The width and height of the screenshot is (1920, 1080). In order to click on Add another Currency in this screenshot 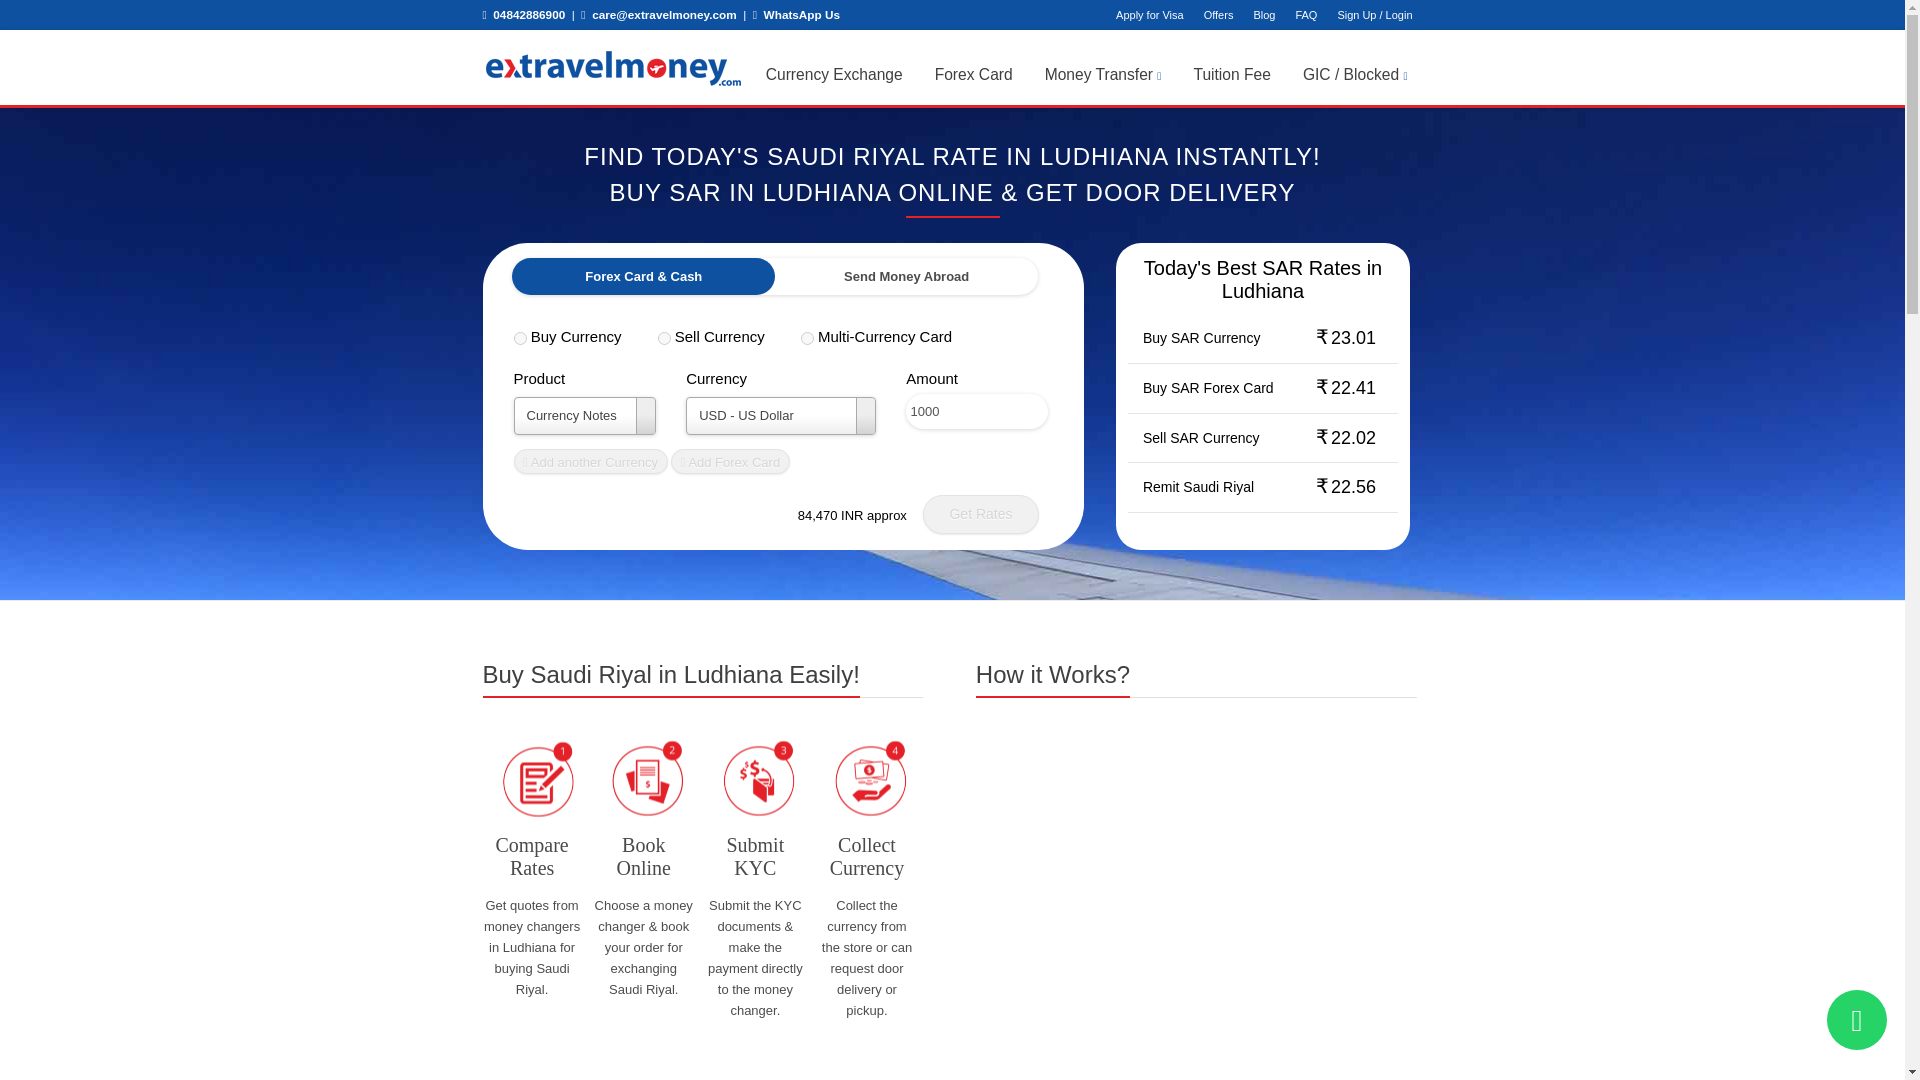, I will do `click(591, 462)`.